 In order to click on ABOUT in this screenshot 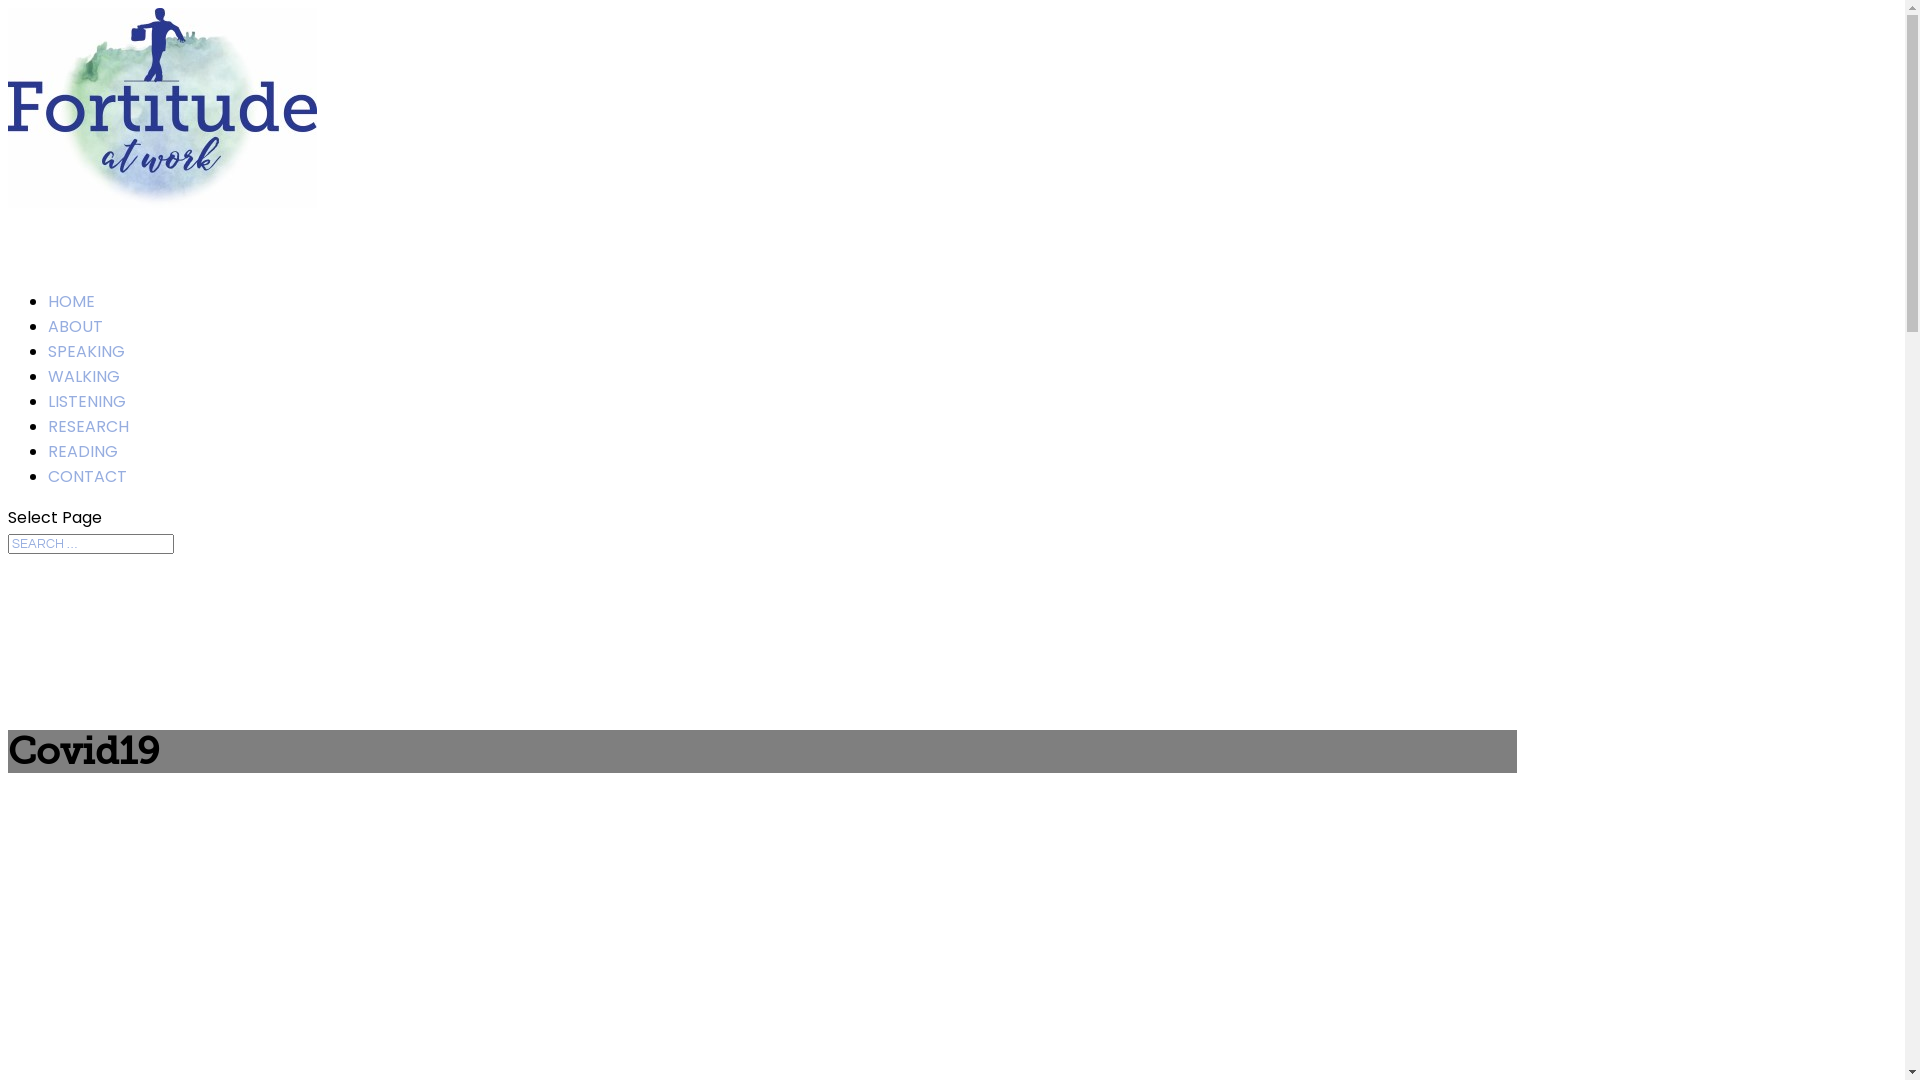, I will do `click(76, 356)`.